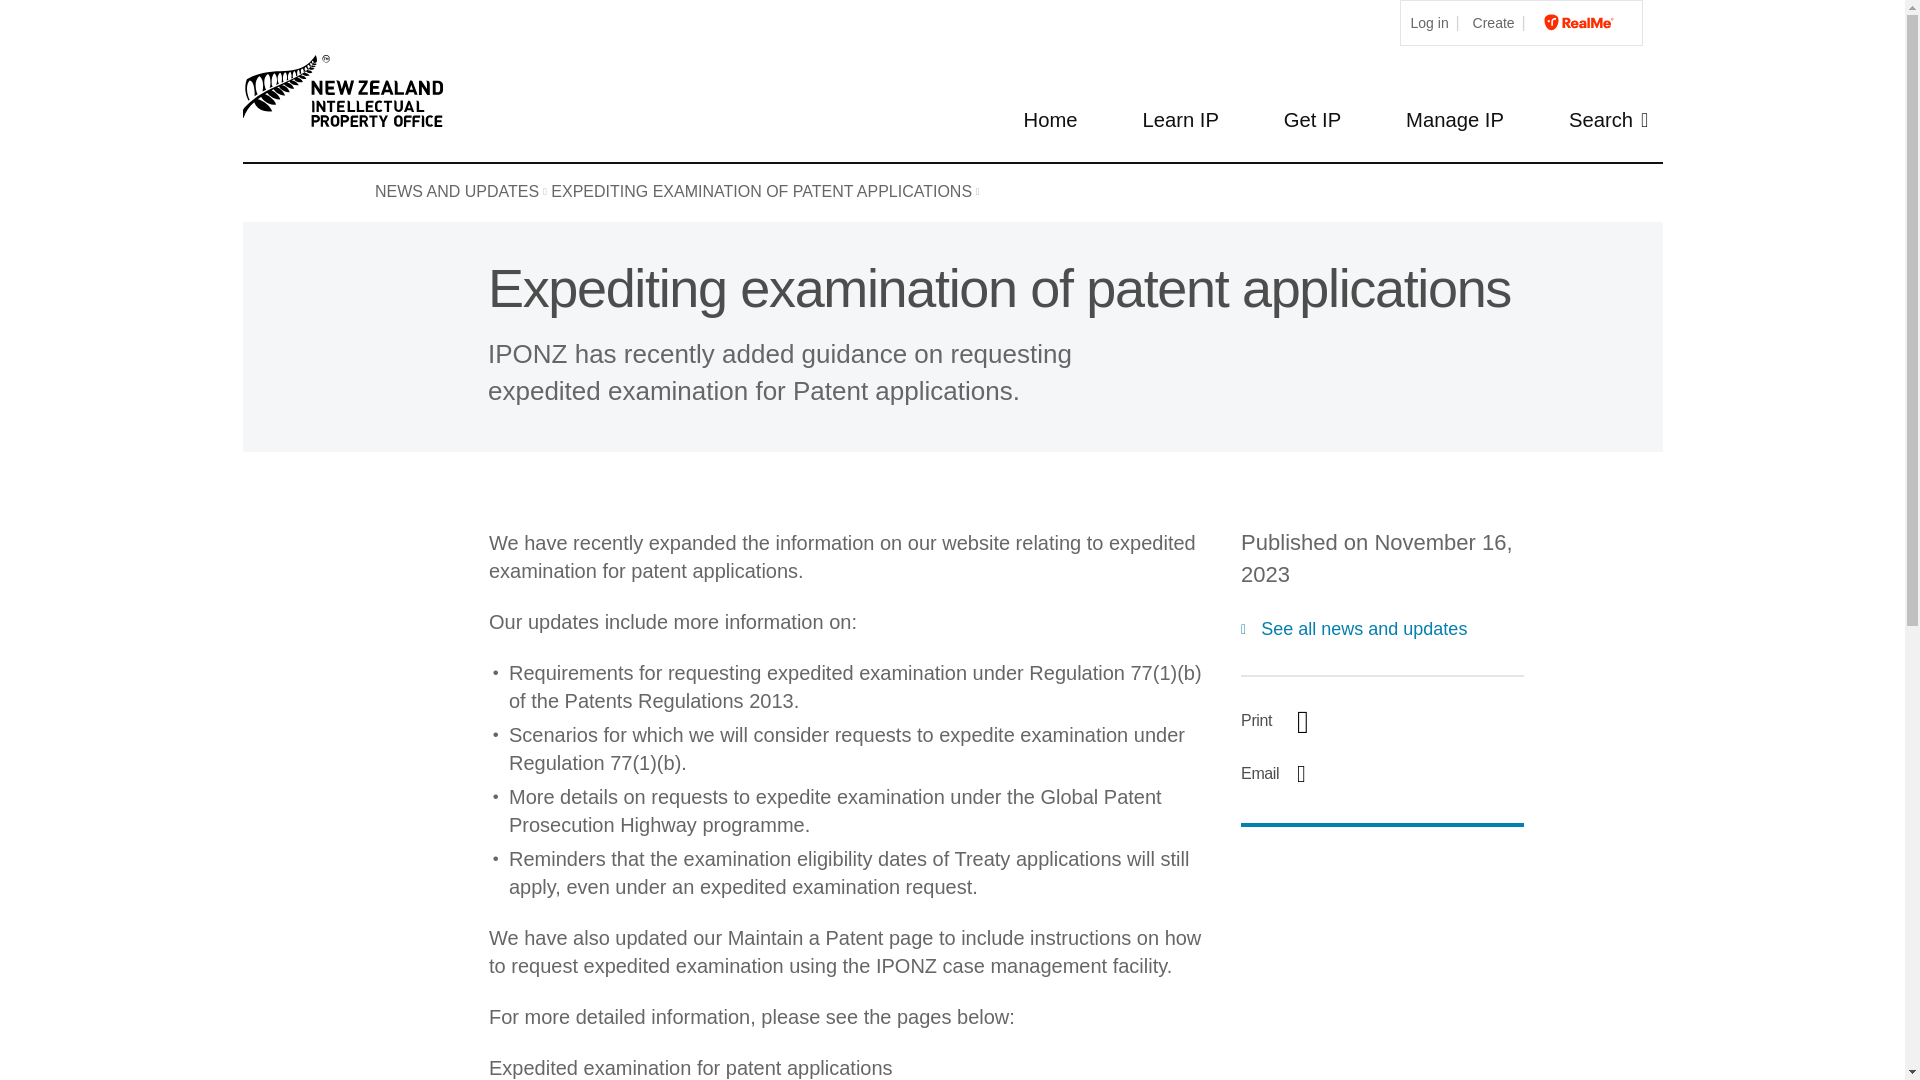 Image resolution: width=1920 pixels, height=1080 pixels. I want to click on See all news and updates, so click(1353, 630).